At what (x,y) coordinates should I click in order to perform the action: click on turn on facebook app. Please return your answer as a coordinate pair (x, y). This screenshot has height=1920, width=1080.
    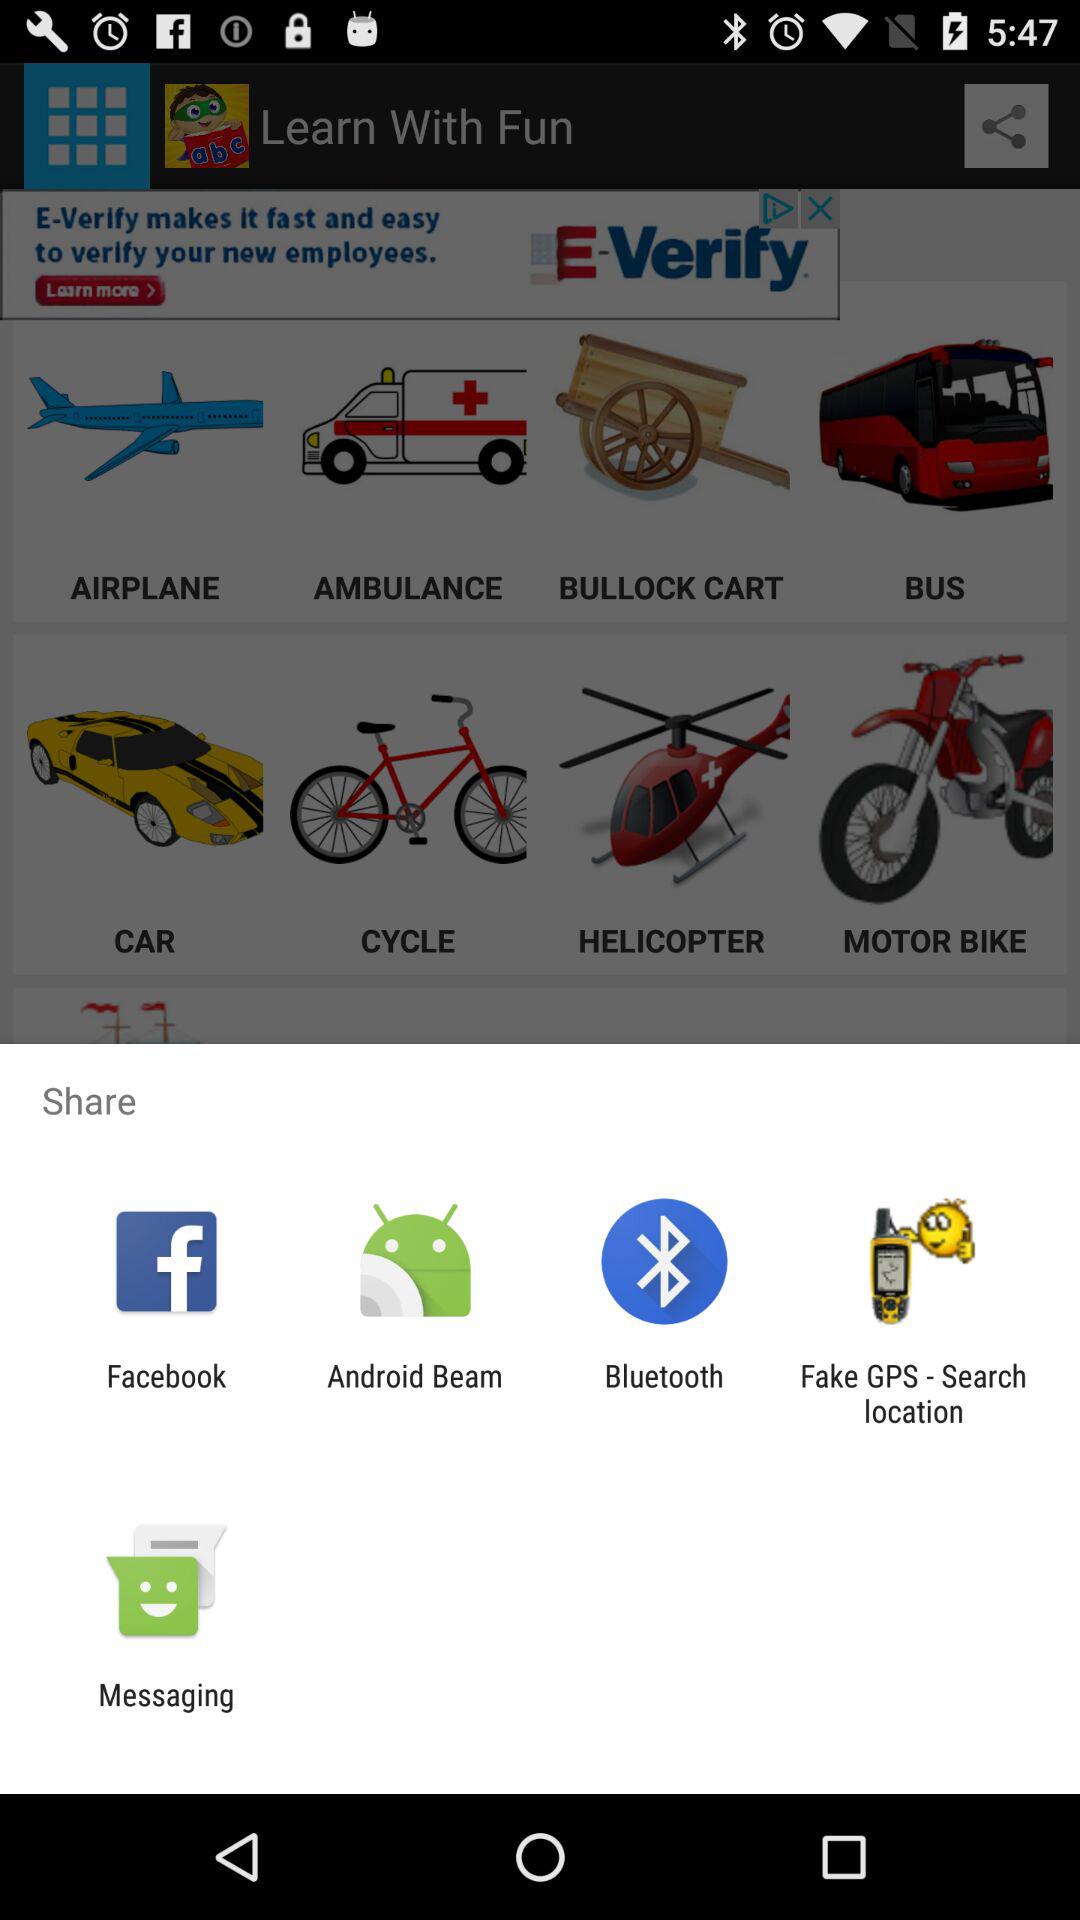
    Looking at the image, I should click on (166, 1393).